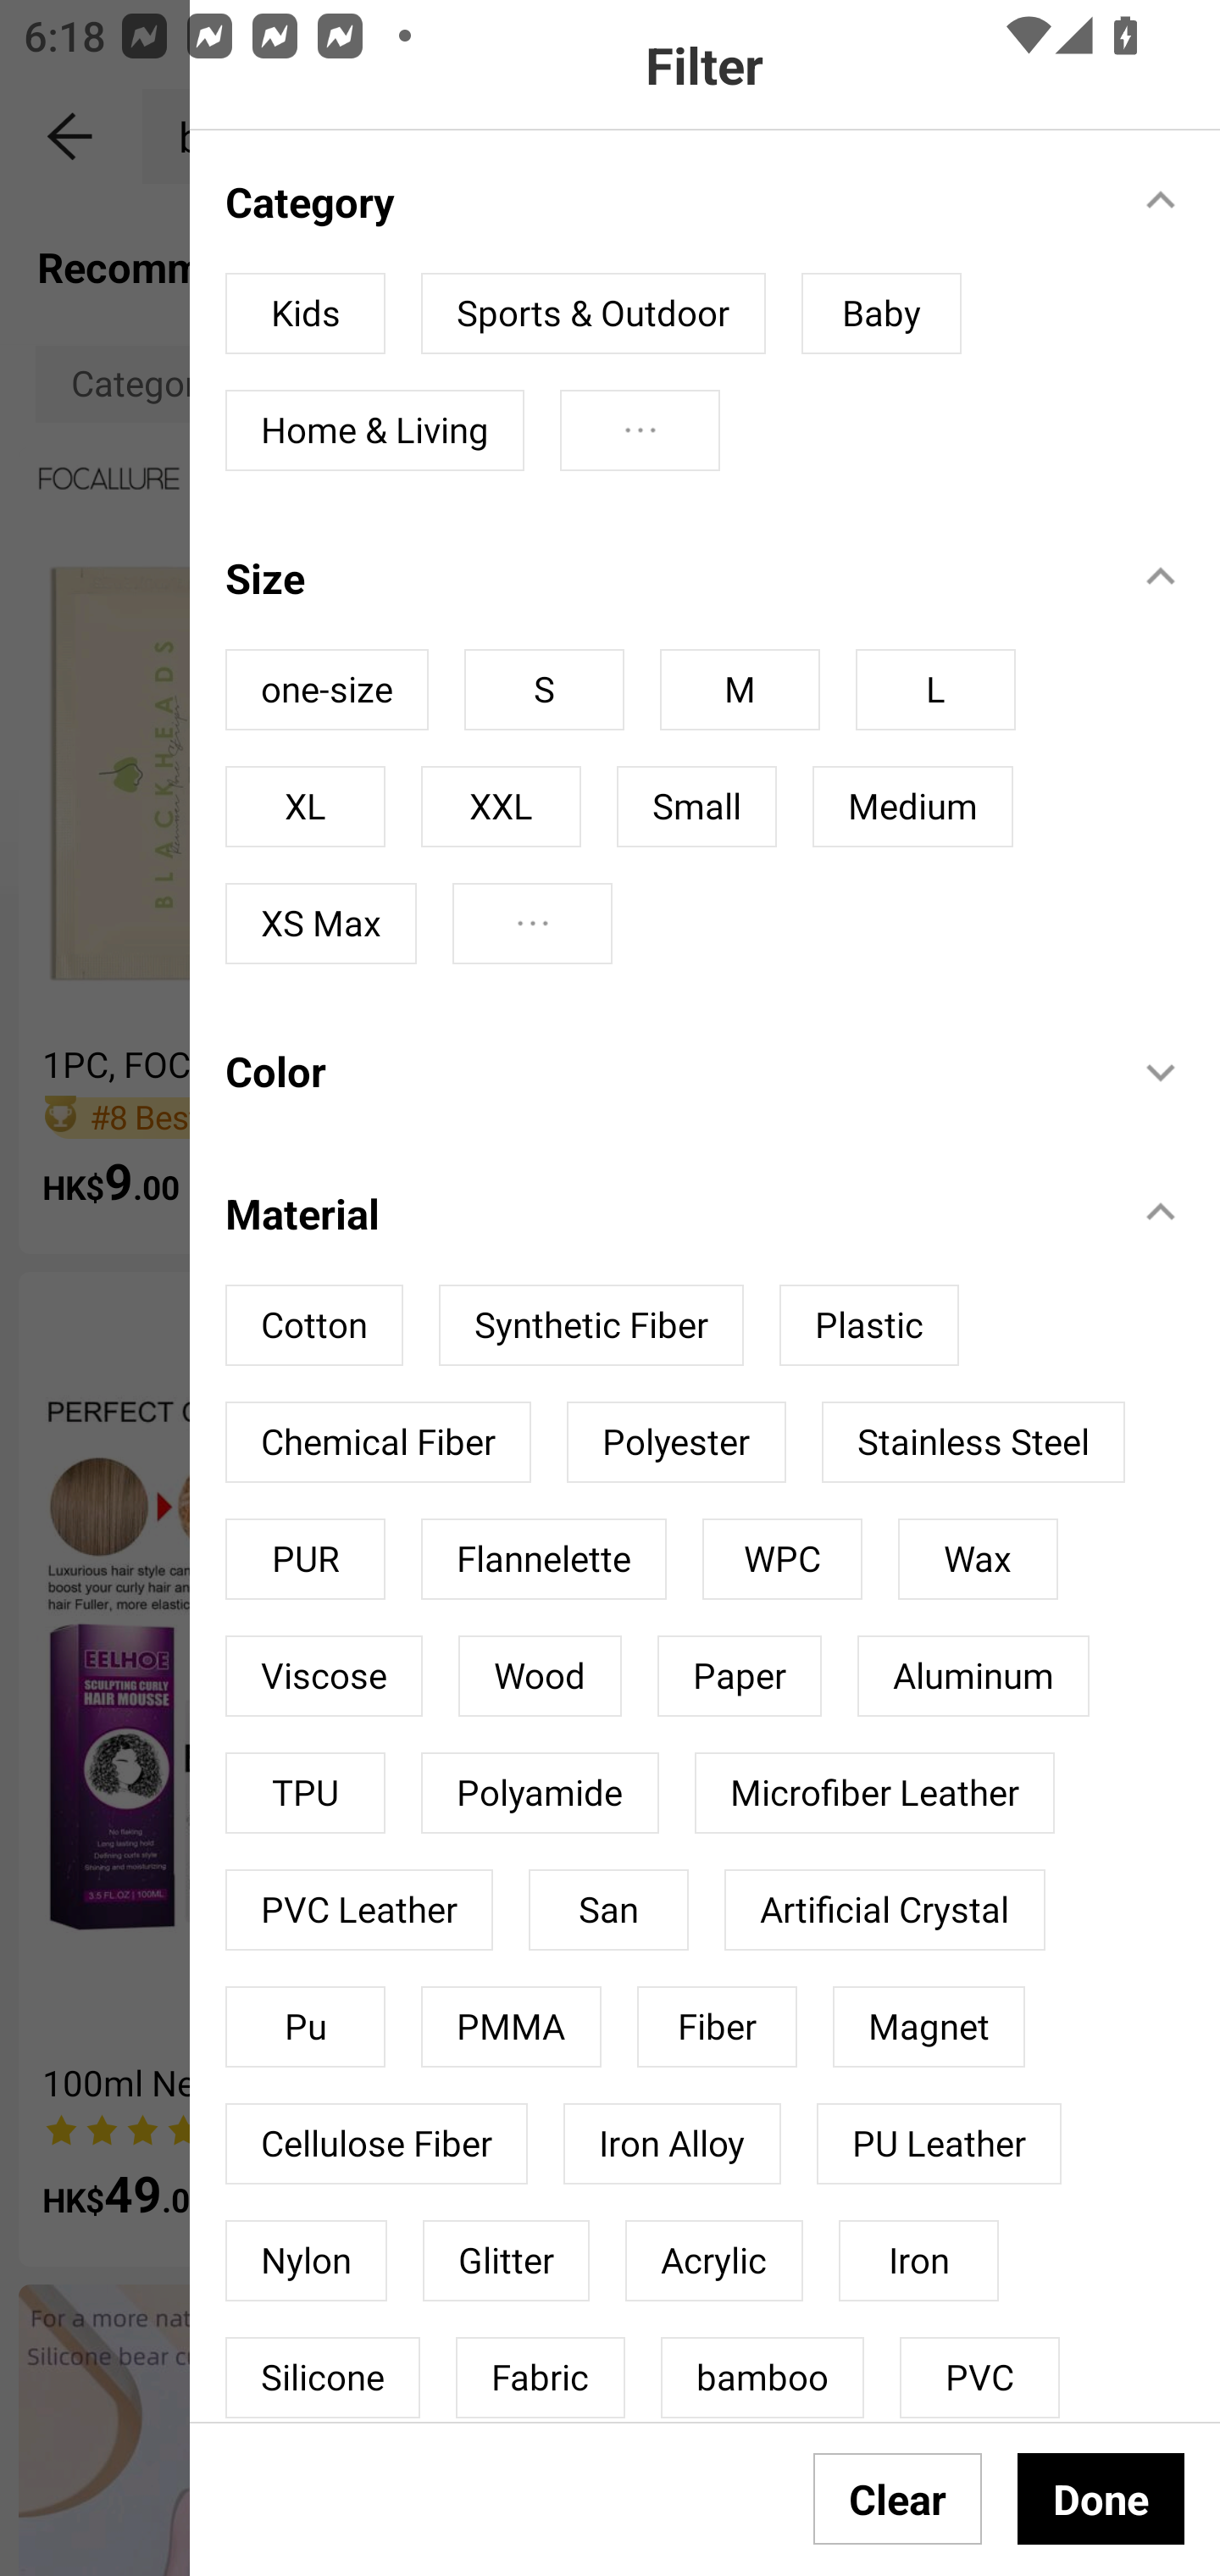 Image resolution: width=1220 pixels, height=2576 pixels. What do you see at coordinates (544, 1557) in the screenshot?
I see `Flannelette` at bounding box center [544, 1557].